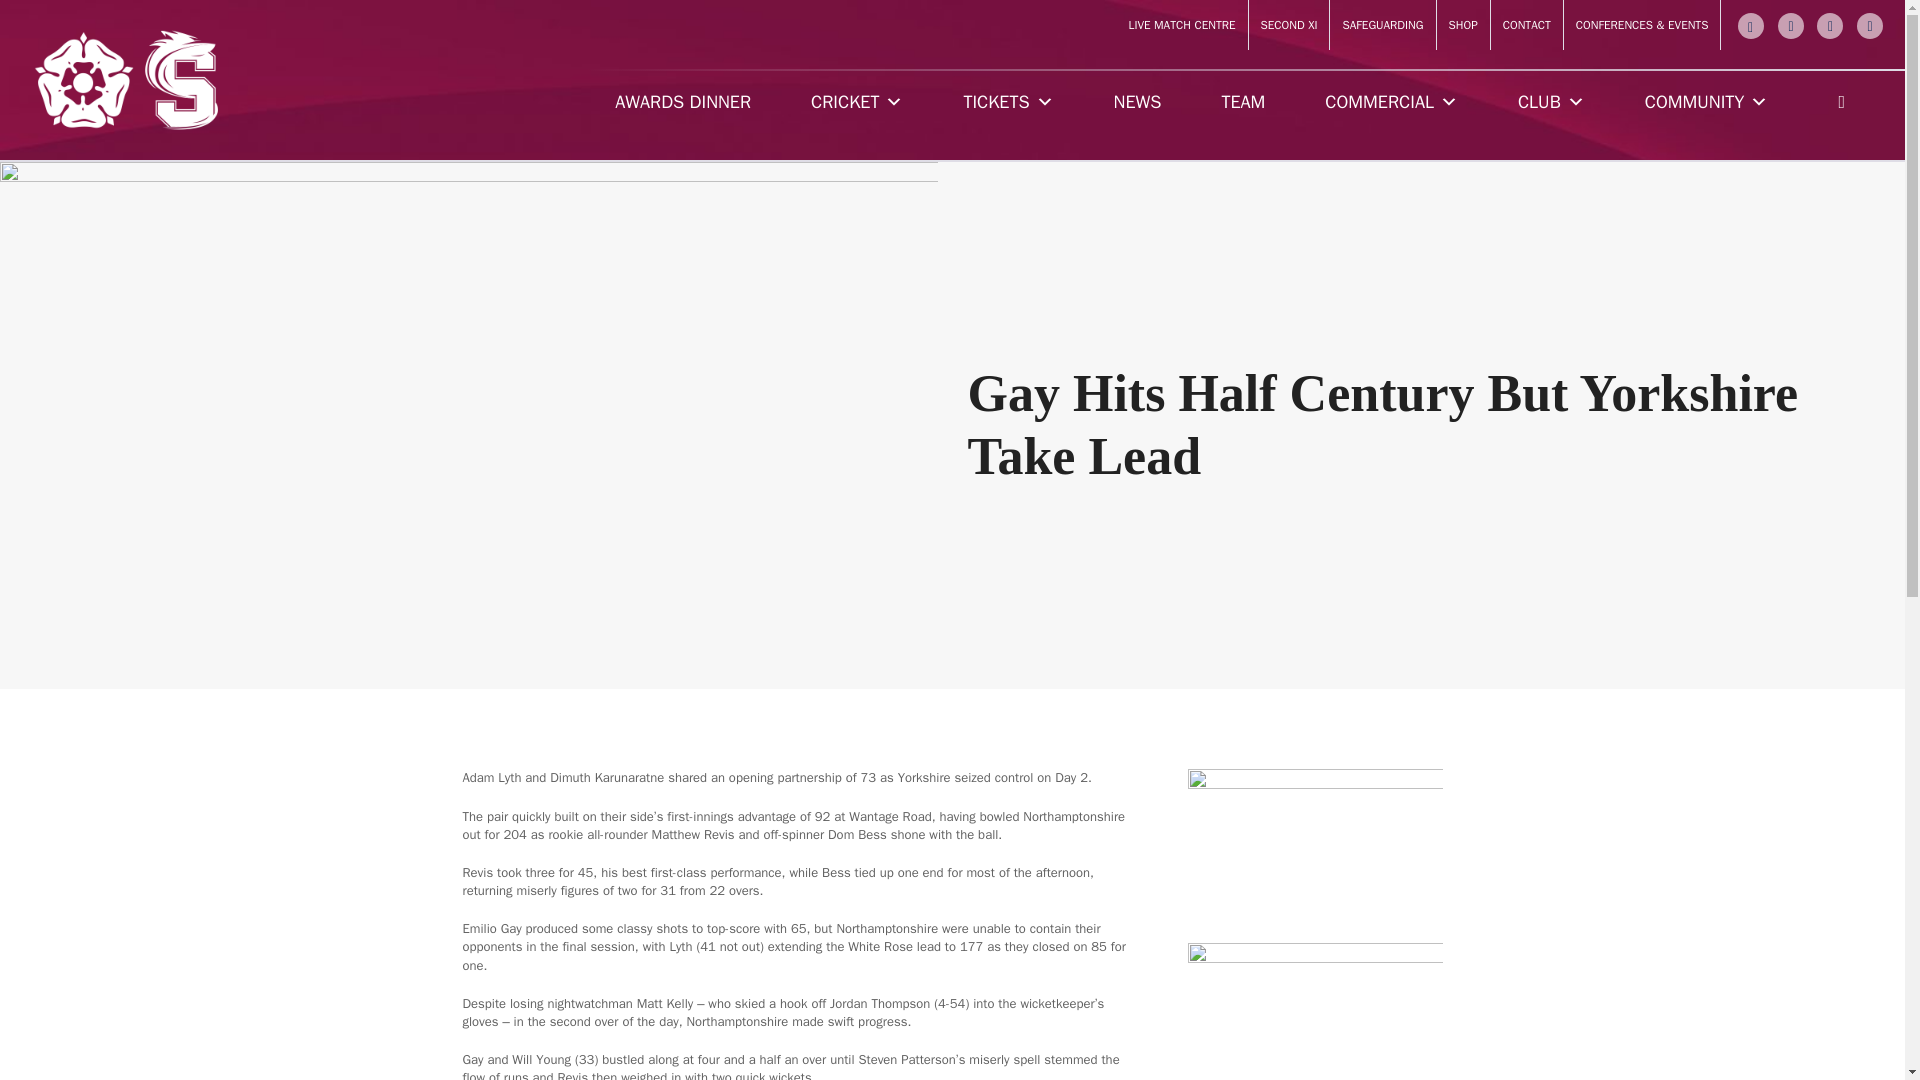 Image resolution: width=1920 pixels, height=1080 pixels. Describe the element at coordinates (1008, 102) in the screenshot. I see `TICKETS` at that location.